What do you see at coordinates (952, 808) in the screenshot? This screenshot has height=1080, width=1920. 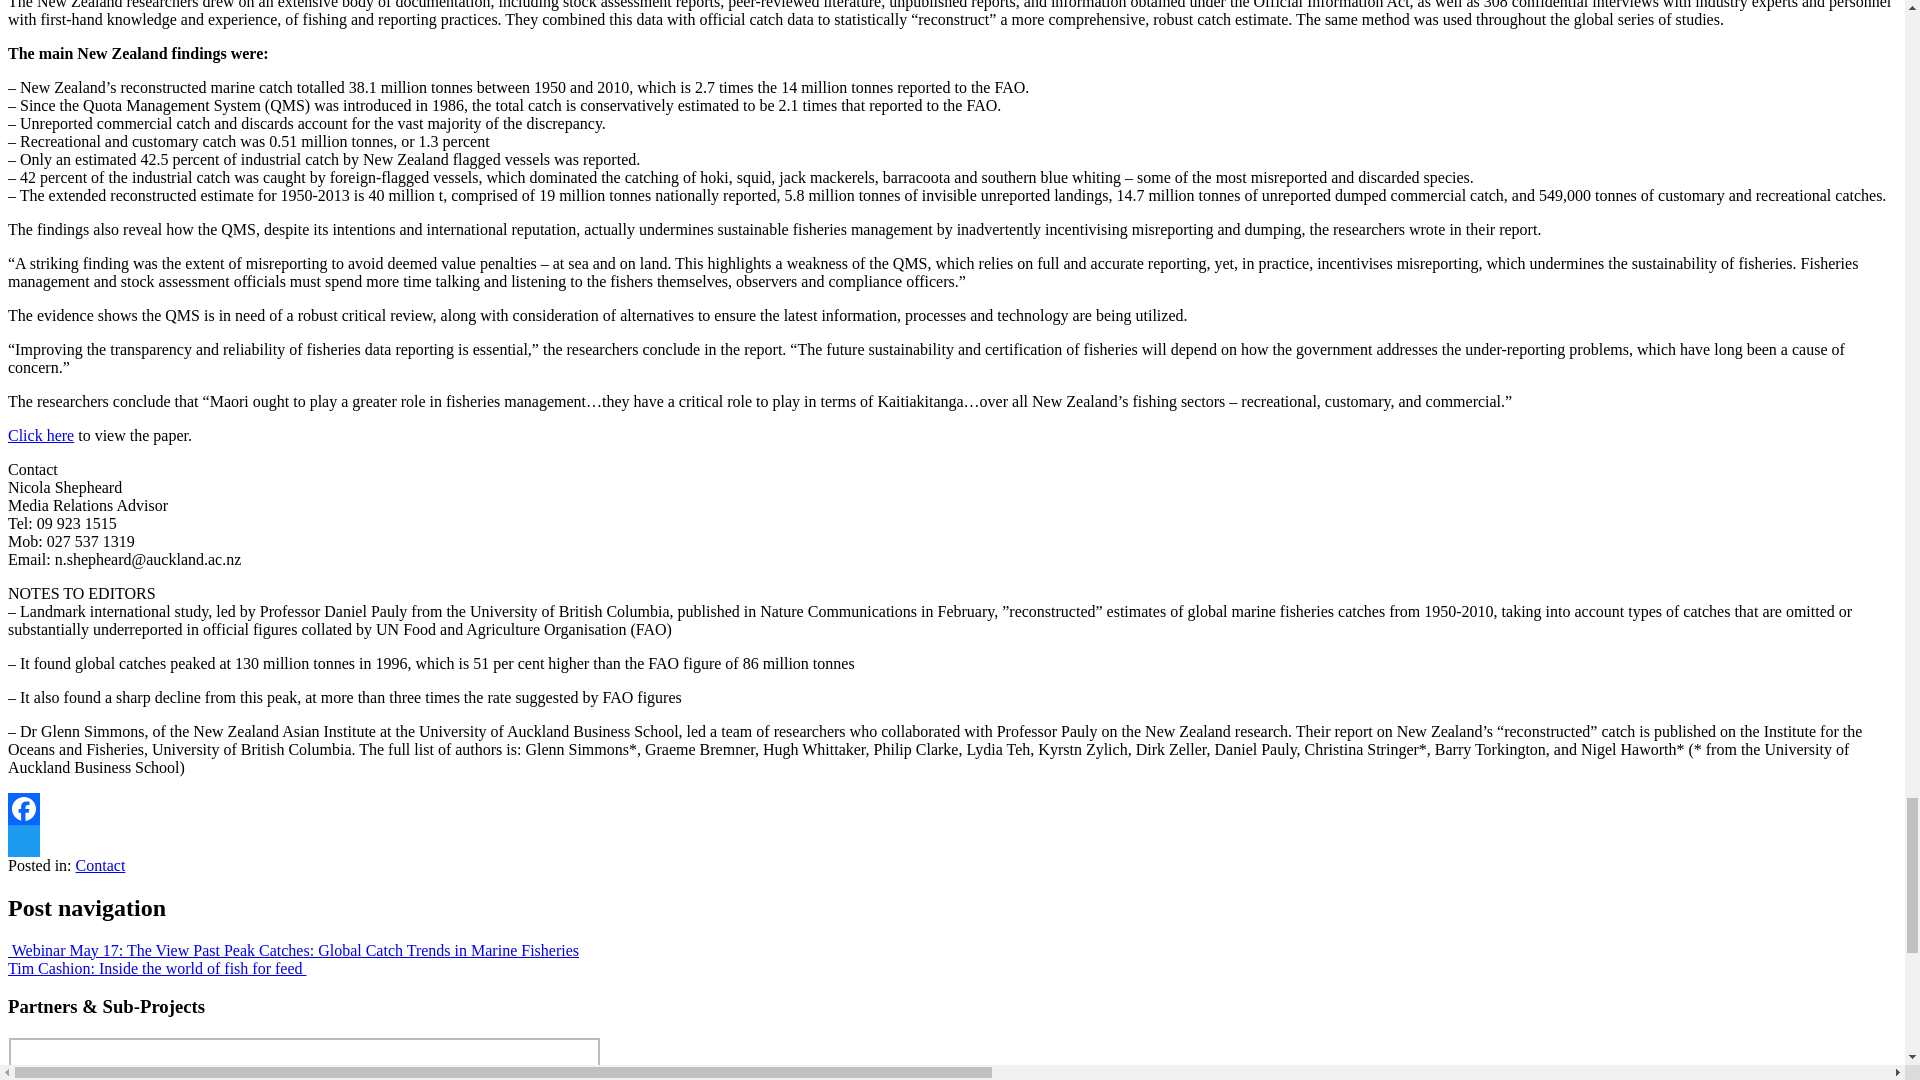 I see `Facebook` at bounding box center [952, 808].